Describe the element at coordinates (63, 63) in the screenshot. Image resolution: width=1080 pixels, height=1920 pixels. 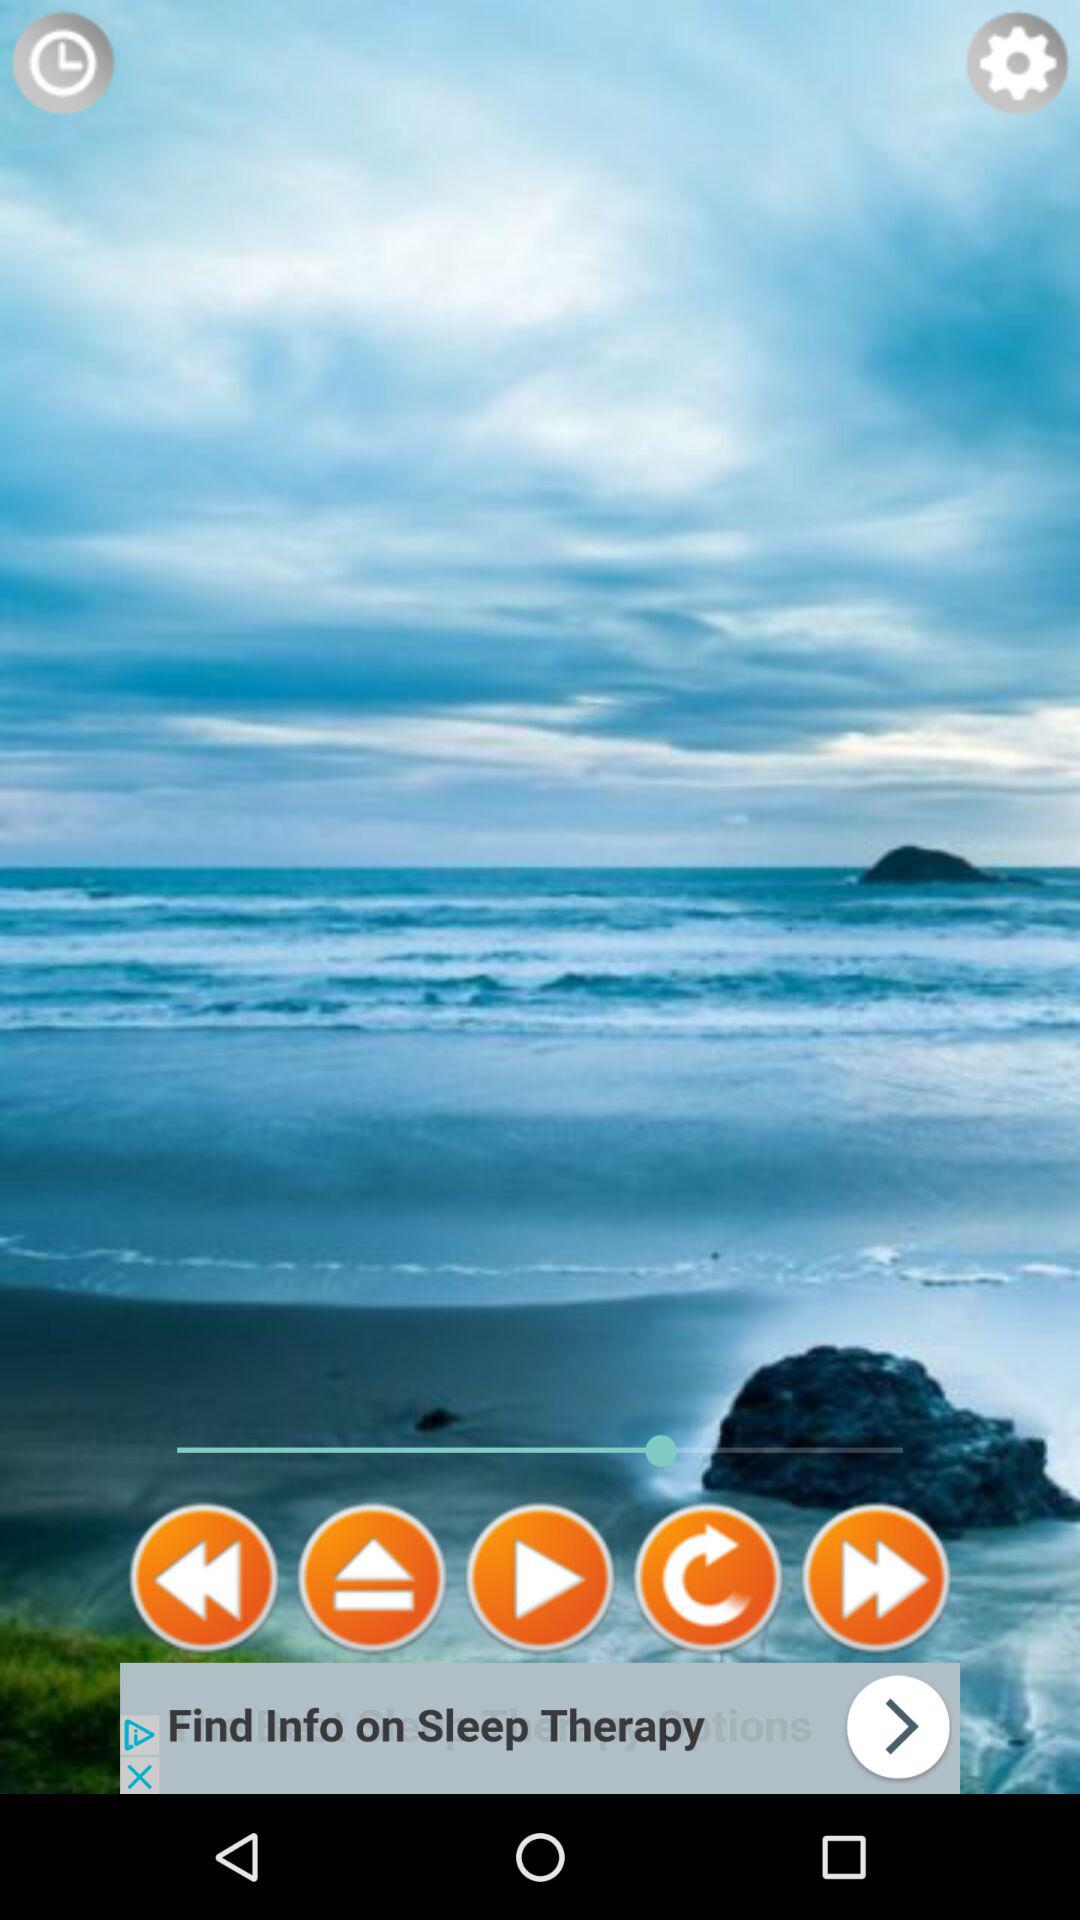
I see `open clock` at that location.